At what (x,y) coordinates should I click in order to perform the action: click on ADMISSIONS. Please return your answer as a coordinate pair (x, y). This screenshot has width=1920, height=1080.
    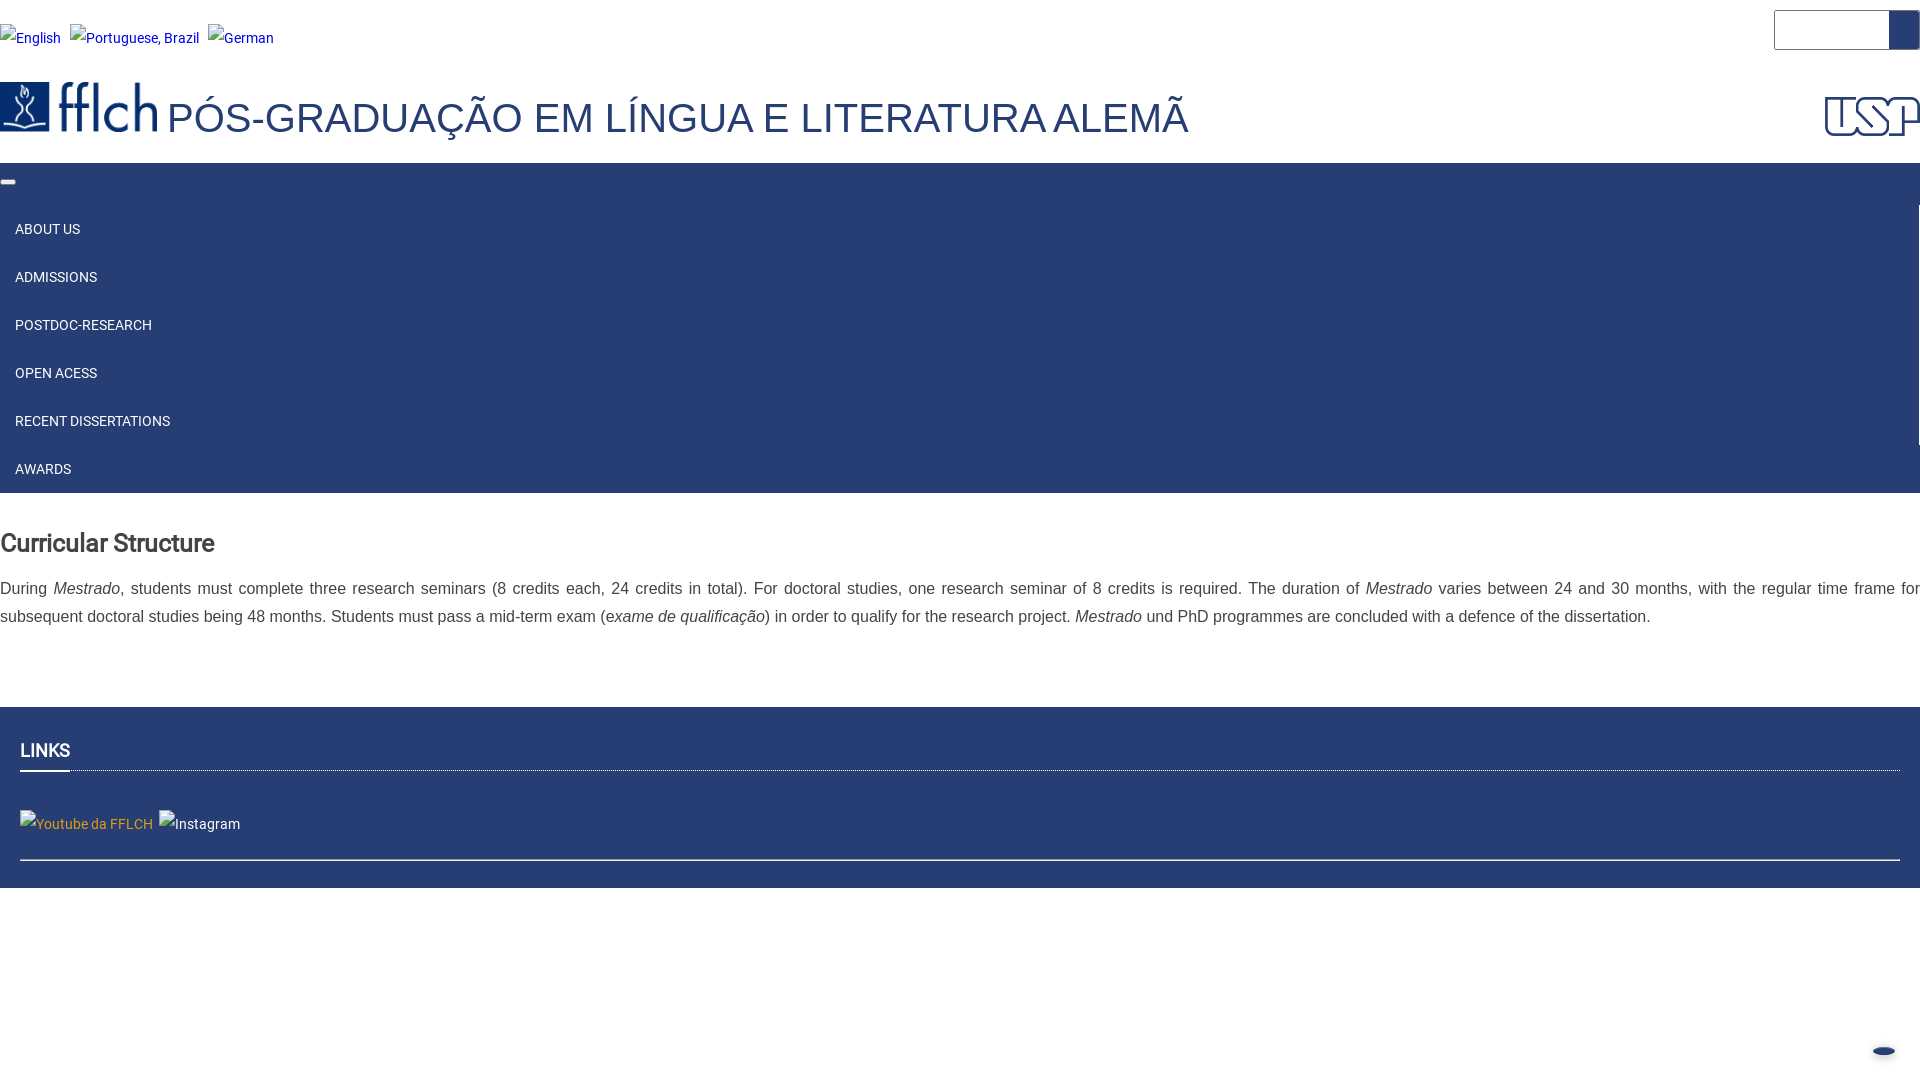
    Looking at the image, I should click on (960, 277).